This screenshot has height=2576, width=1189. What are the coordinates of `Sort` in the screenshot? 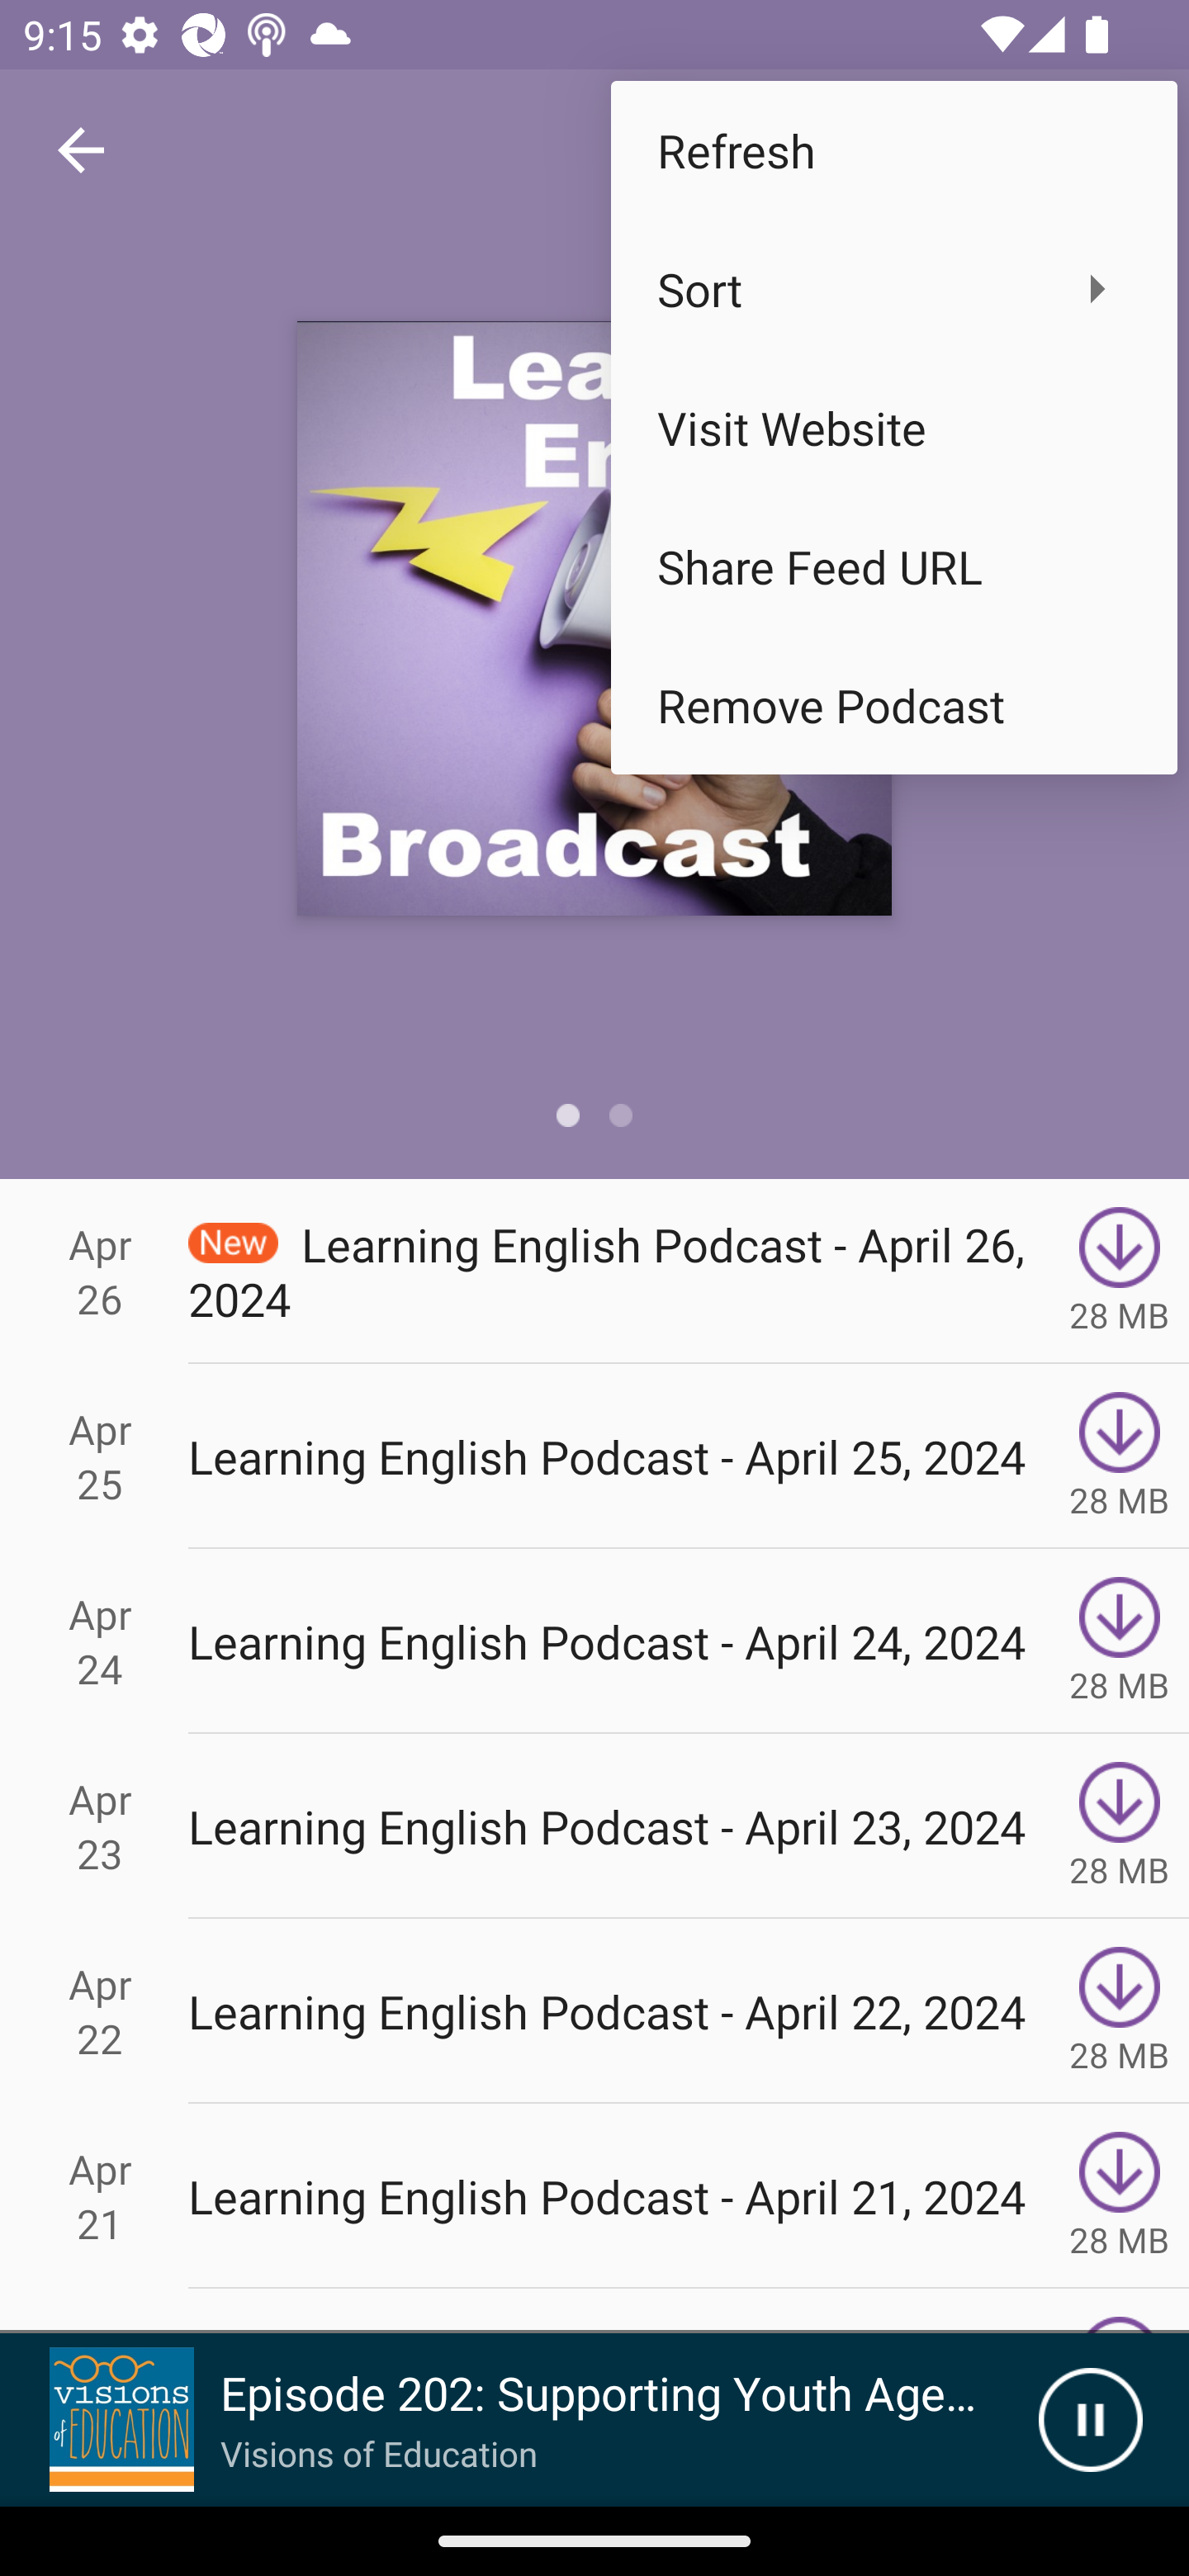 It's located at (893, 288).